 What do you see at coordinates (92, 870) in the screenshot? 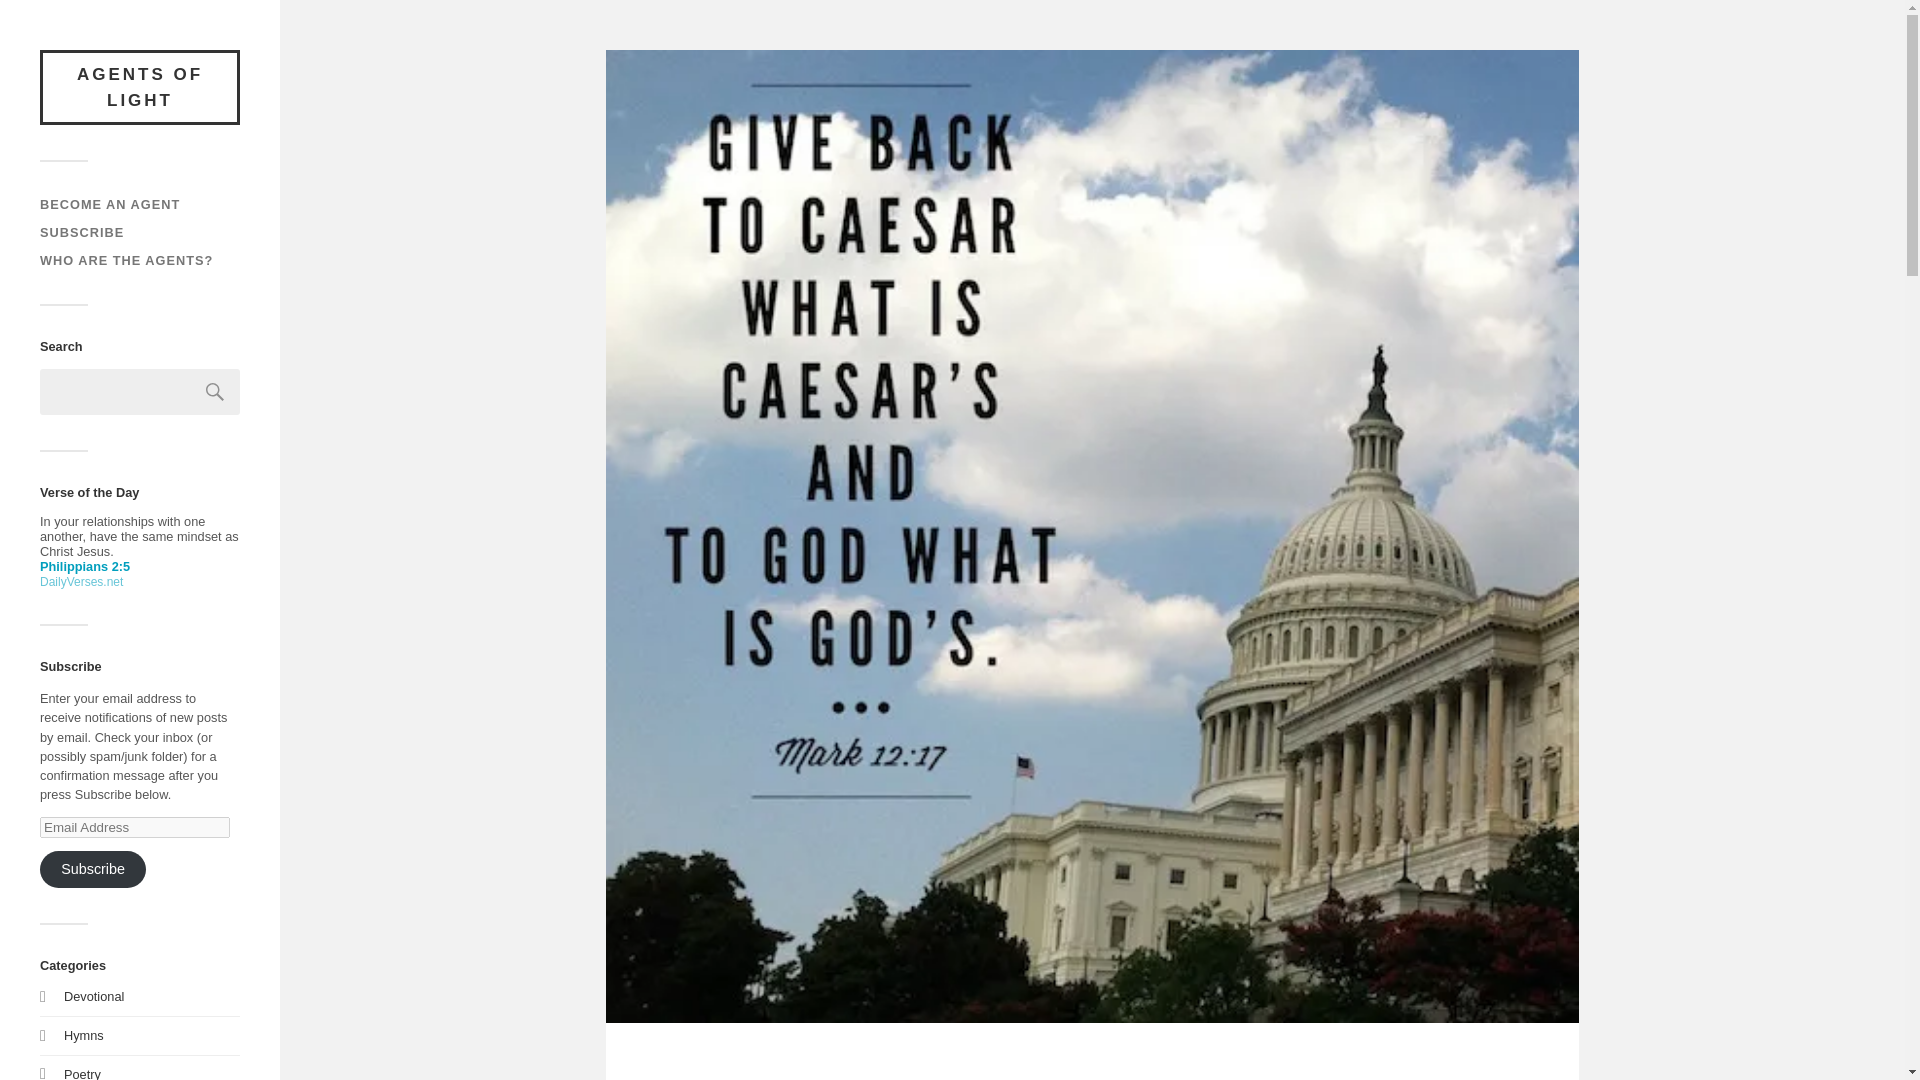
I see `Subscribe` at bounding box center [92, 870].